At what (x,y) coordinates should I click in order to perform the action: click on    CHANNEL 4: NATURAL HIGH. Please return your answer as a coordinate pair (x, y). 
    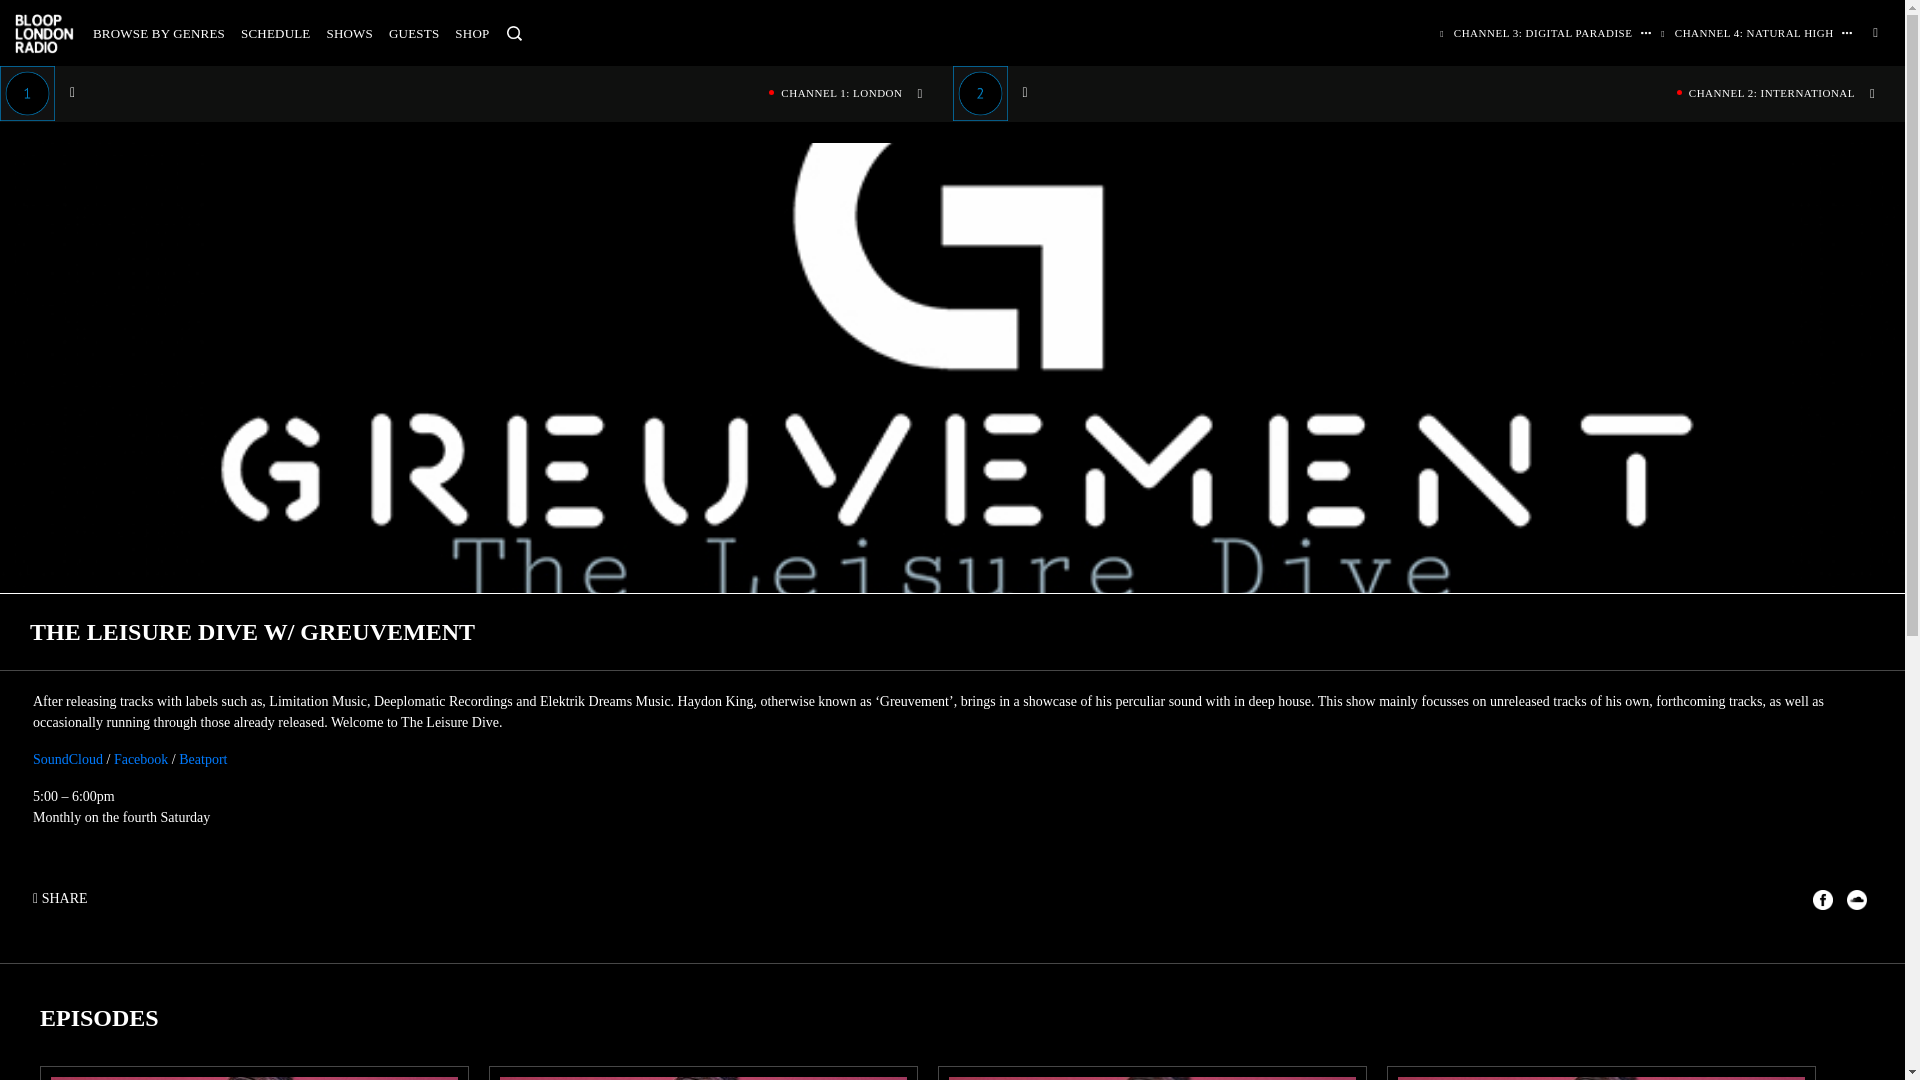
    Looking at the image, I should click on (1748, 32).